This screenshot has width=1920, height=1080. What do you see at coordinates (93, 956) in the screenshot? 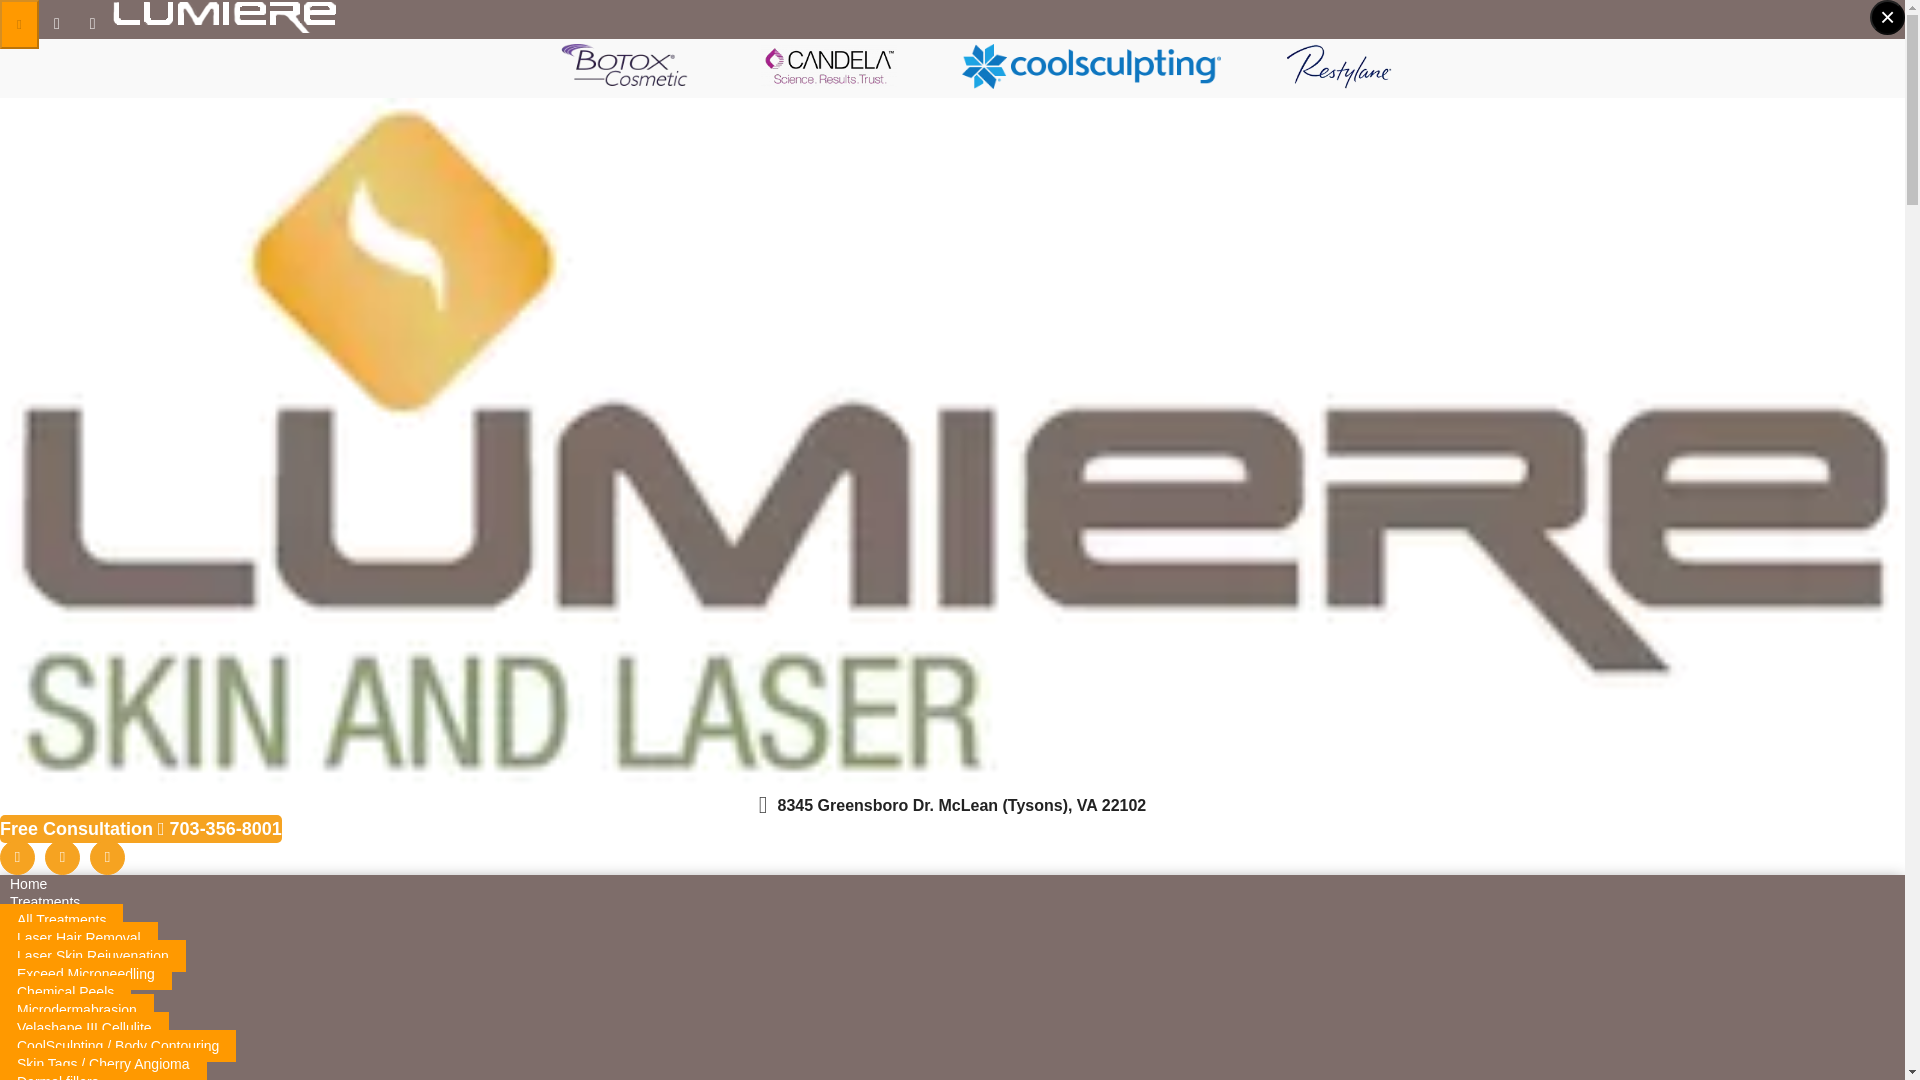
I see `Laser Skin Rejuvenation` at bounding box center [93, 956].